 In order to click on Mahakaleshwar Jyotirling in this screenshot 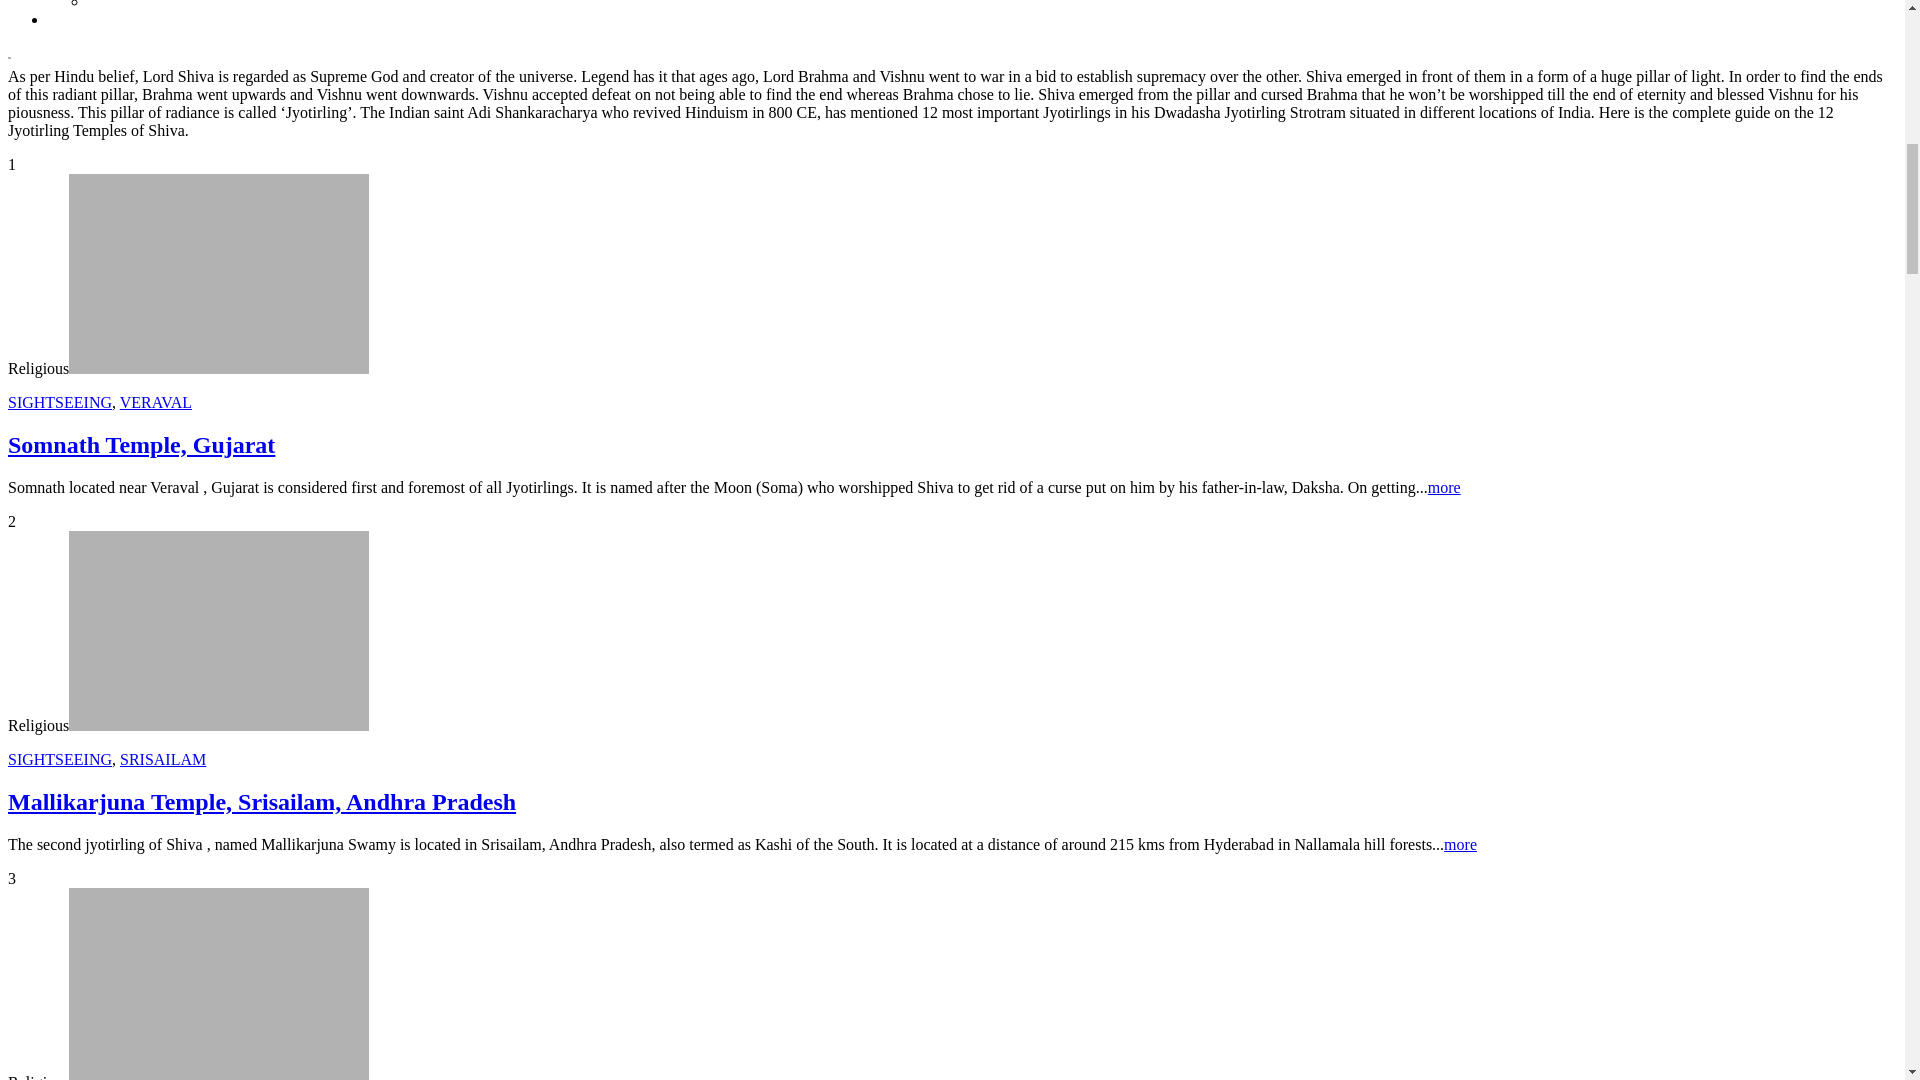, I will do `click(218, 984)`.